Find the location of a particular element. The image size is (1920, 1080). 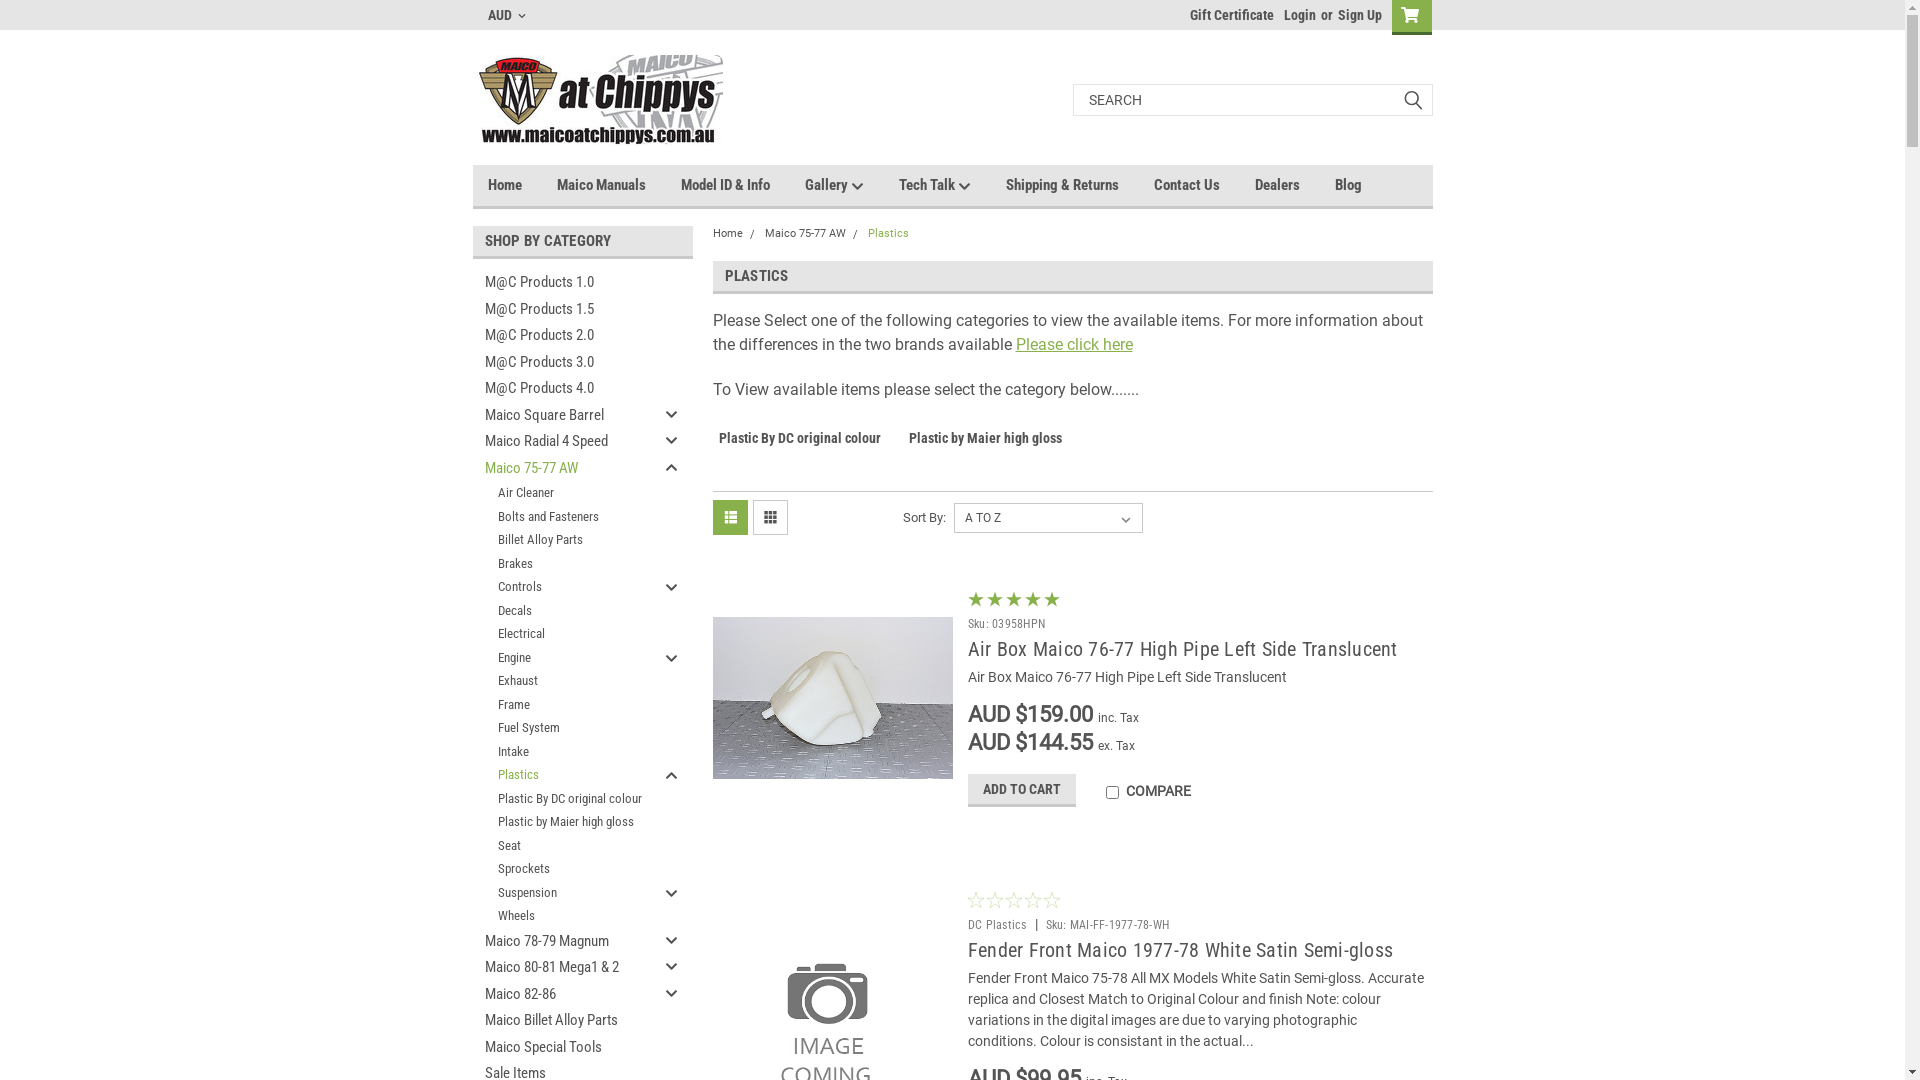

Maico Special Tools is located at coordinates (566, 1048).